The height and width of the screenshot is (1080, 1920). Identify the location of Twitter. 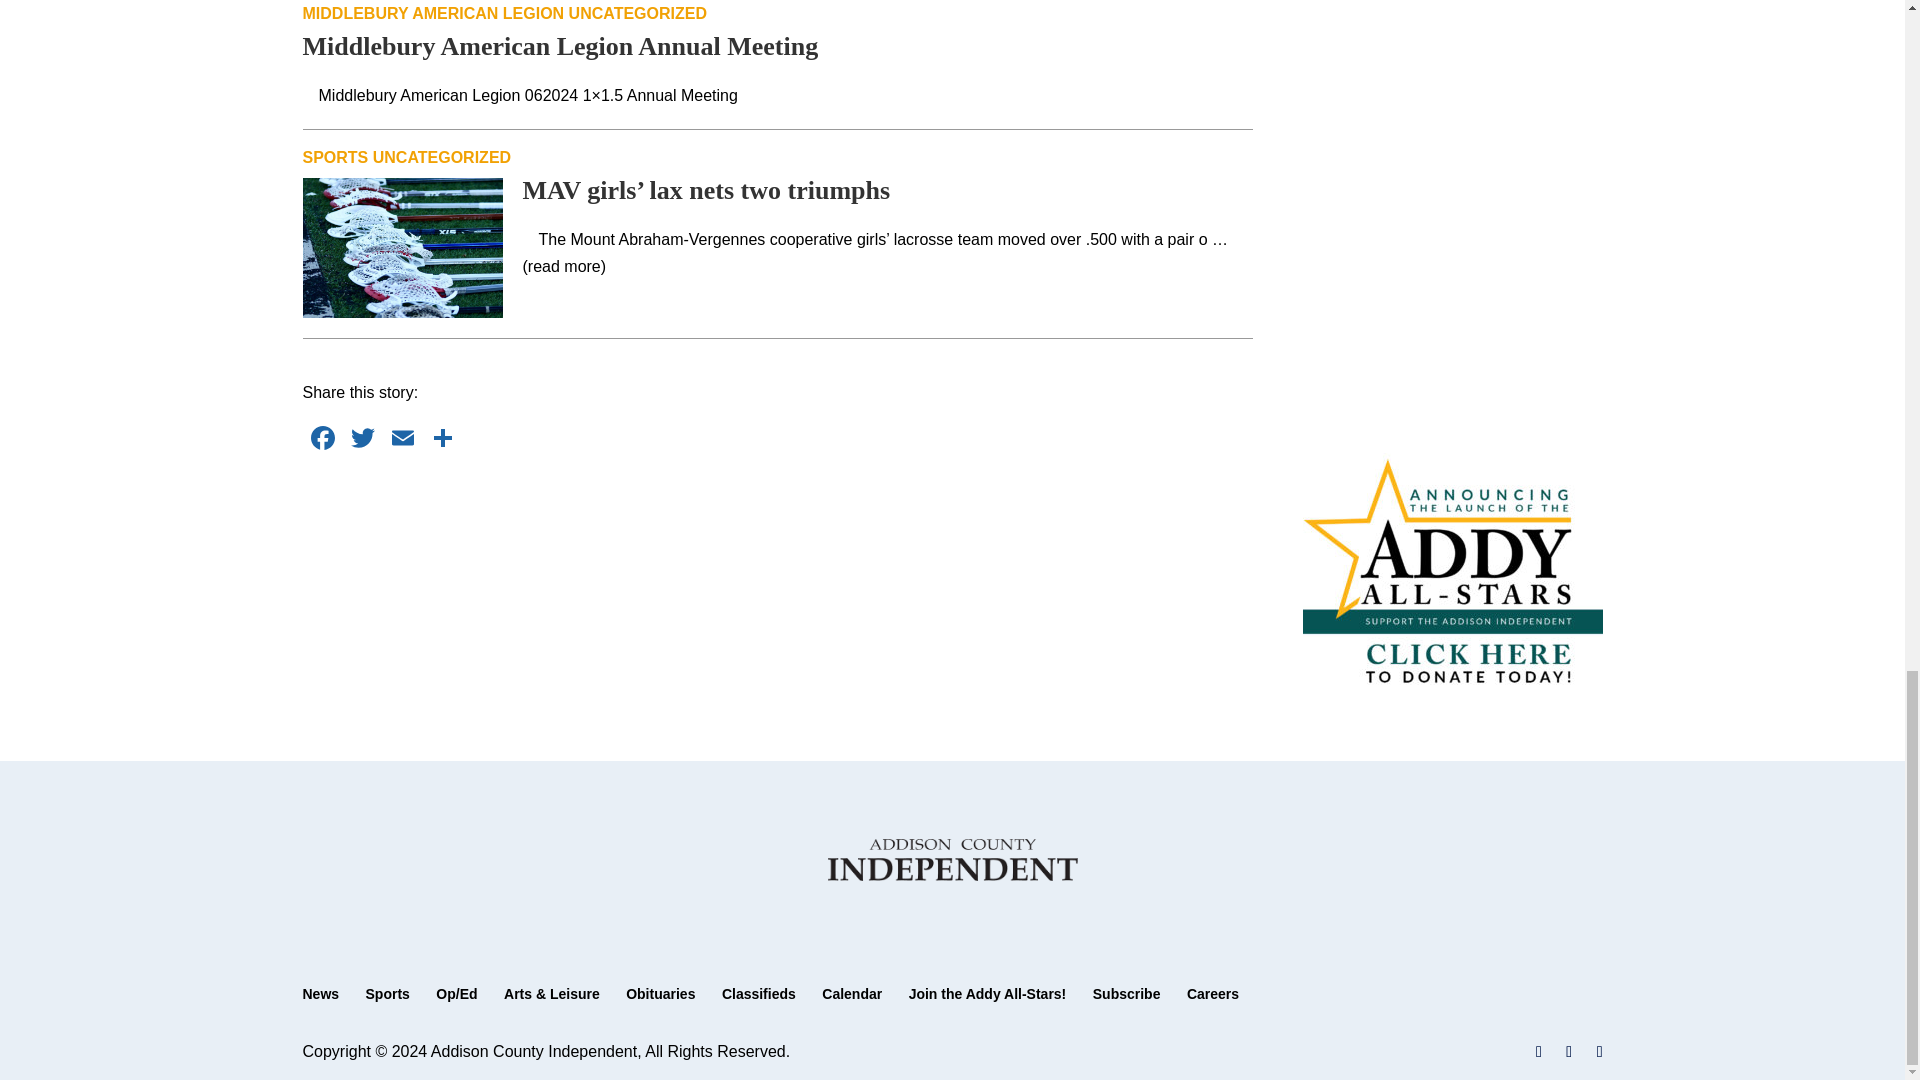
(362, 440).